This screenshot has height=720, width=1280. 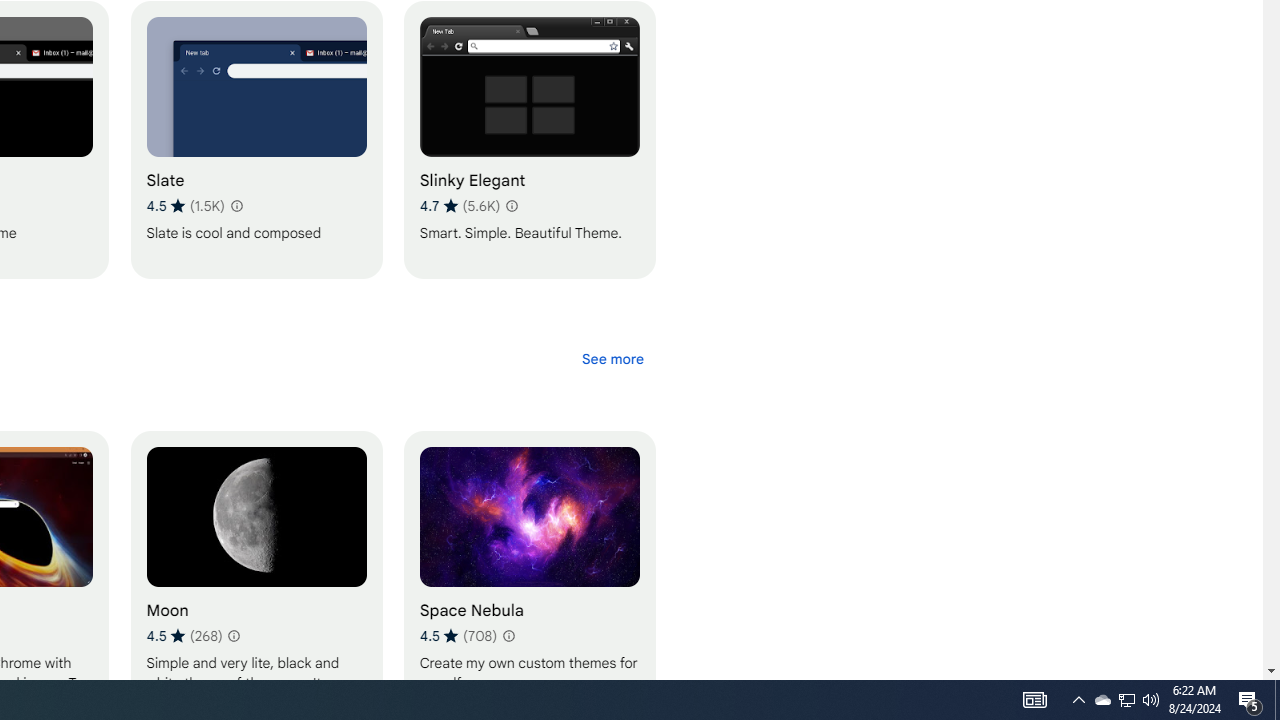 What do you see at coordinates (185, 206) in the screenshot?
I see `Average rating 4.5 out of 5 stars. 1.5K ratings.` at bounding box center [185, 206].